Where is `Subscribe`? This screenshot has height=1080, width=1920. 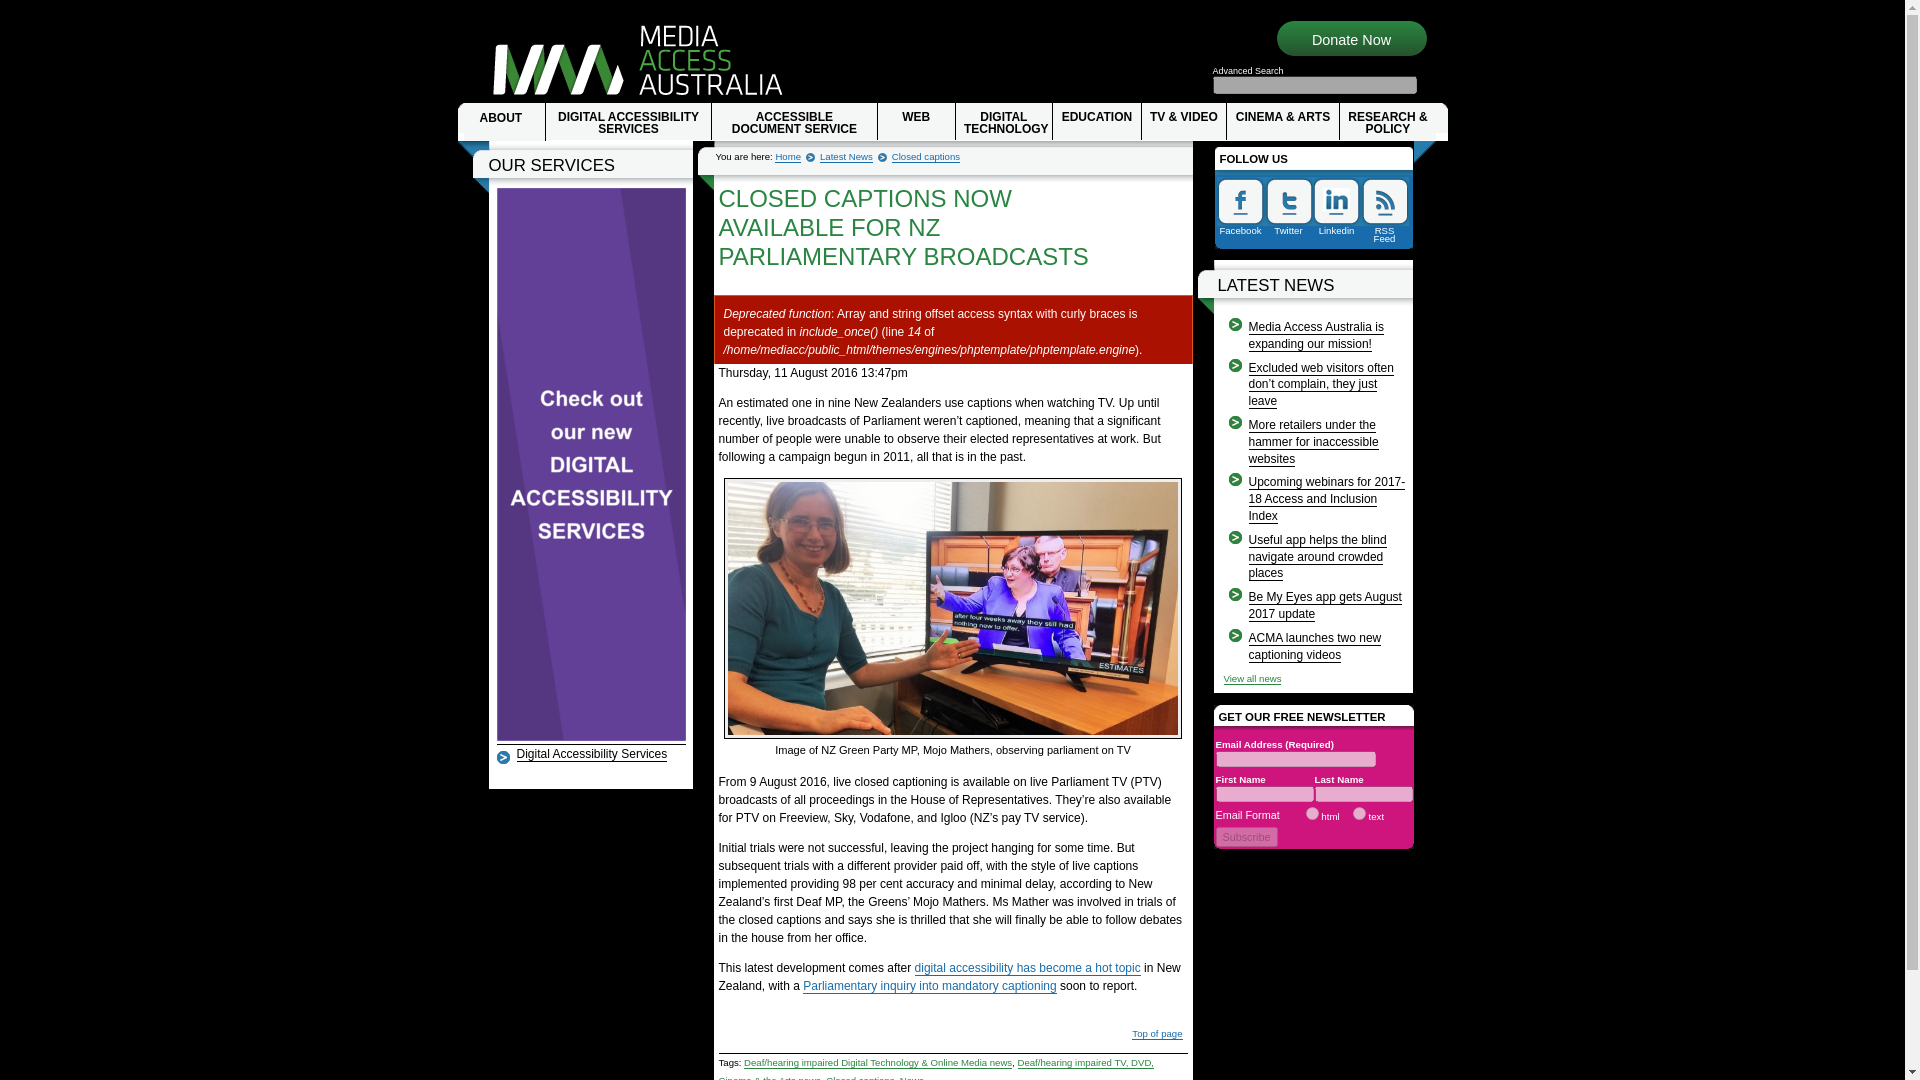 Subscribe is located at coordinates (1246, 836).